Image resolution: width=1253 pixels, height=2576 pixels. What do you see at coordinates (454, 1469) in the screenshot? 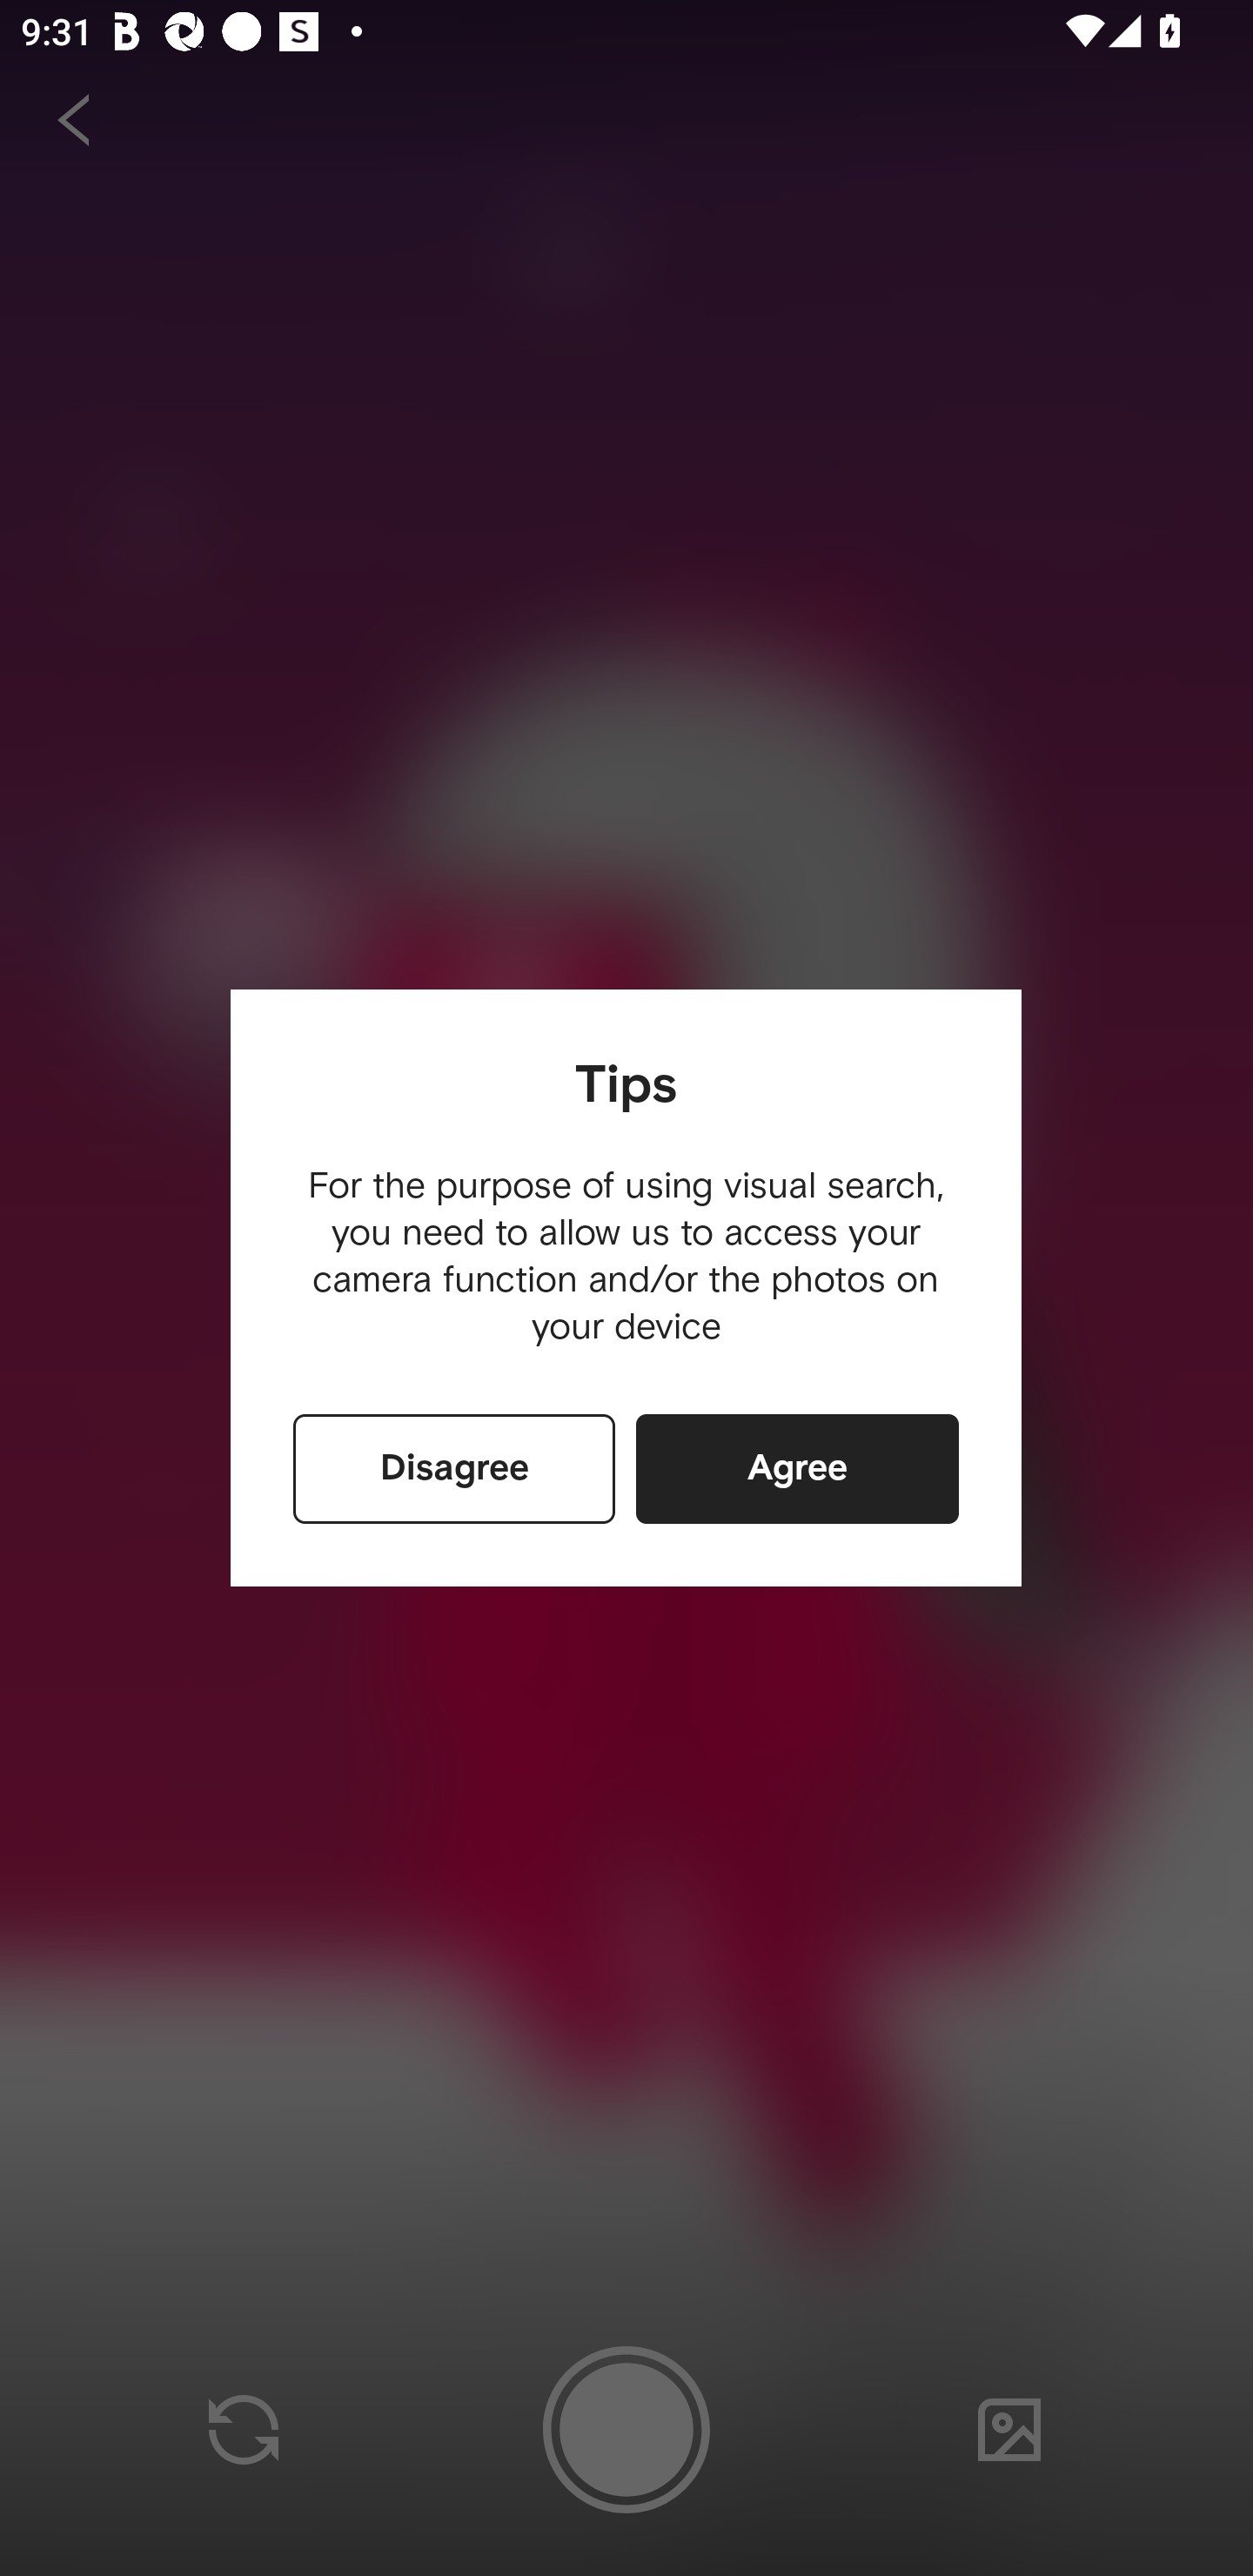
I see `Disagree` at bounding box center [454, 1469].